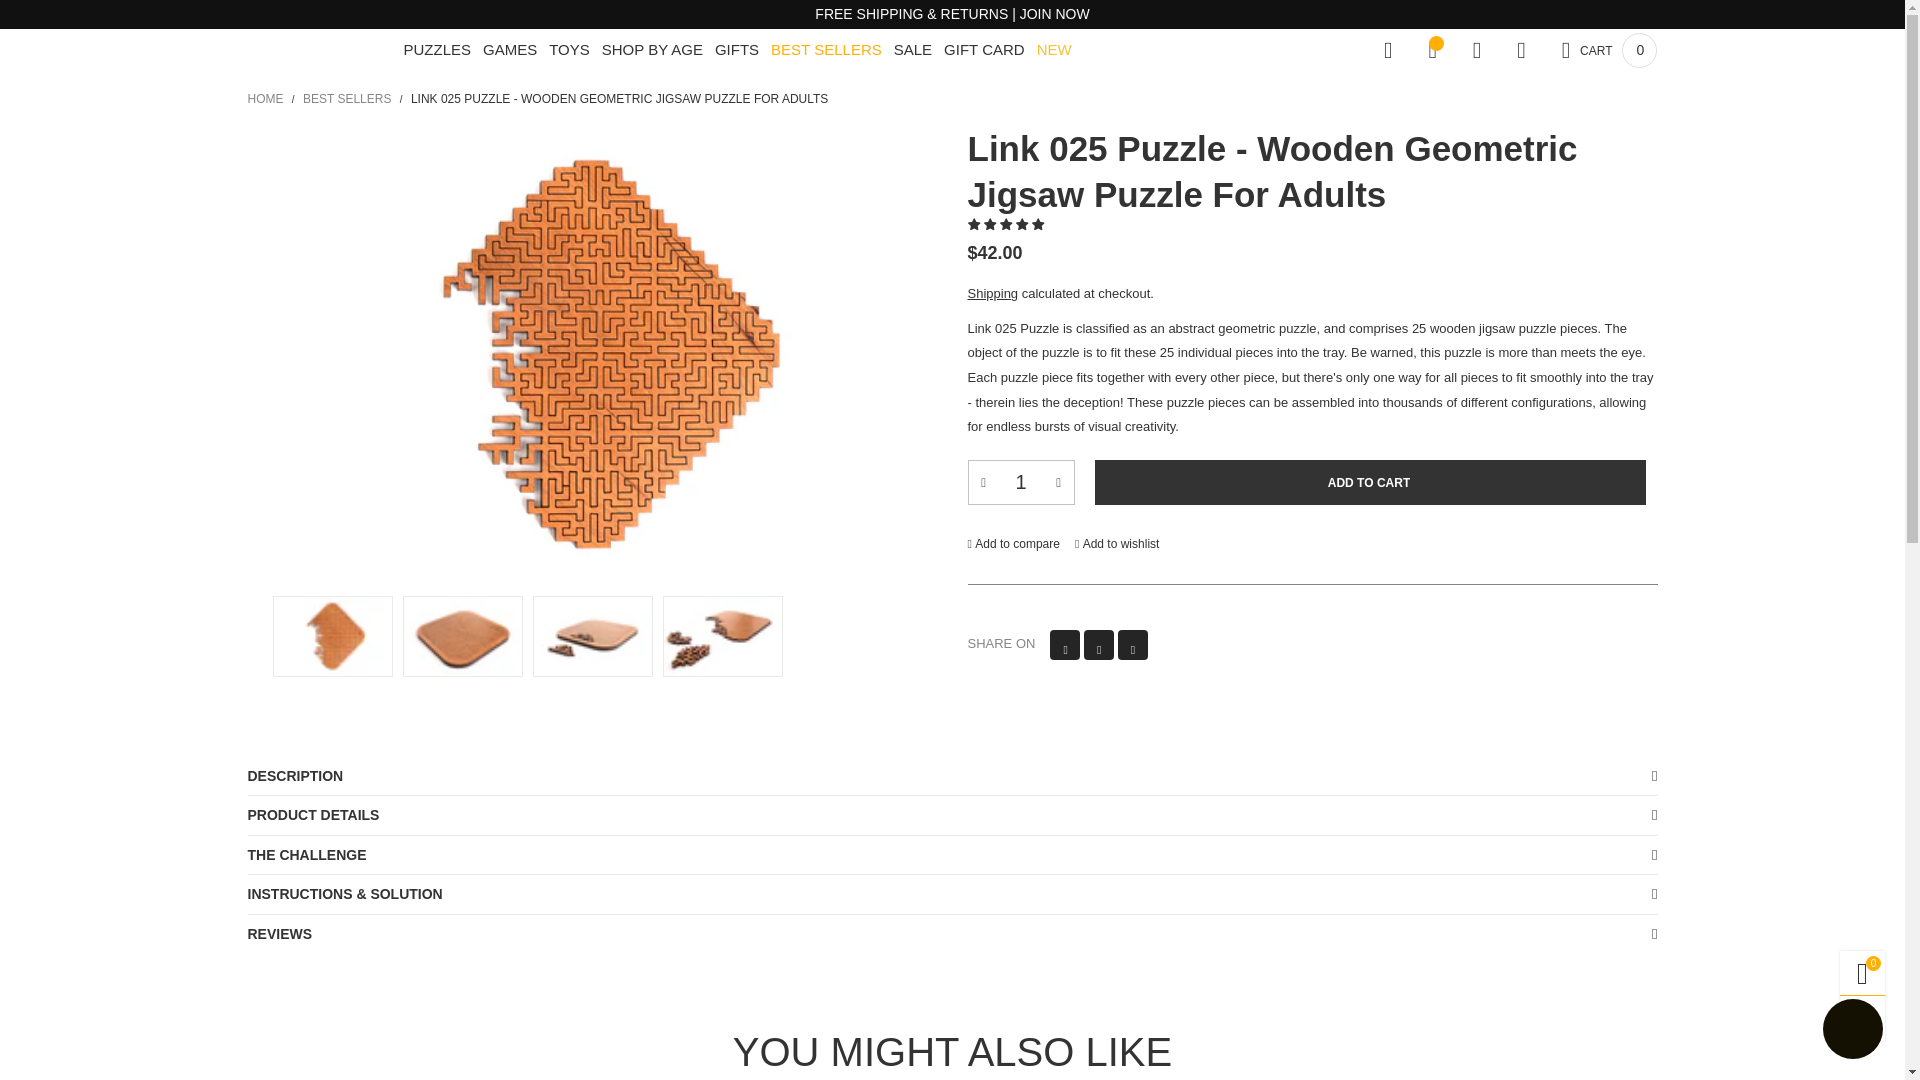 Image resolution: width=1920 pixels, height=1080 pixels. What do you see at coordinates (1431, 50) in the screenshot?
I see `Wishlist` at bounding box center [1431, 50].